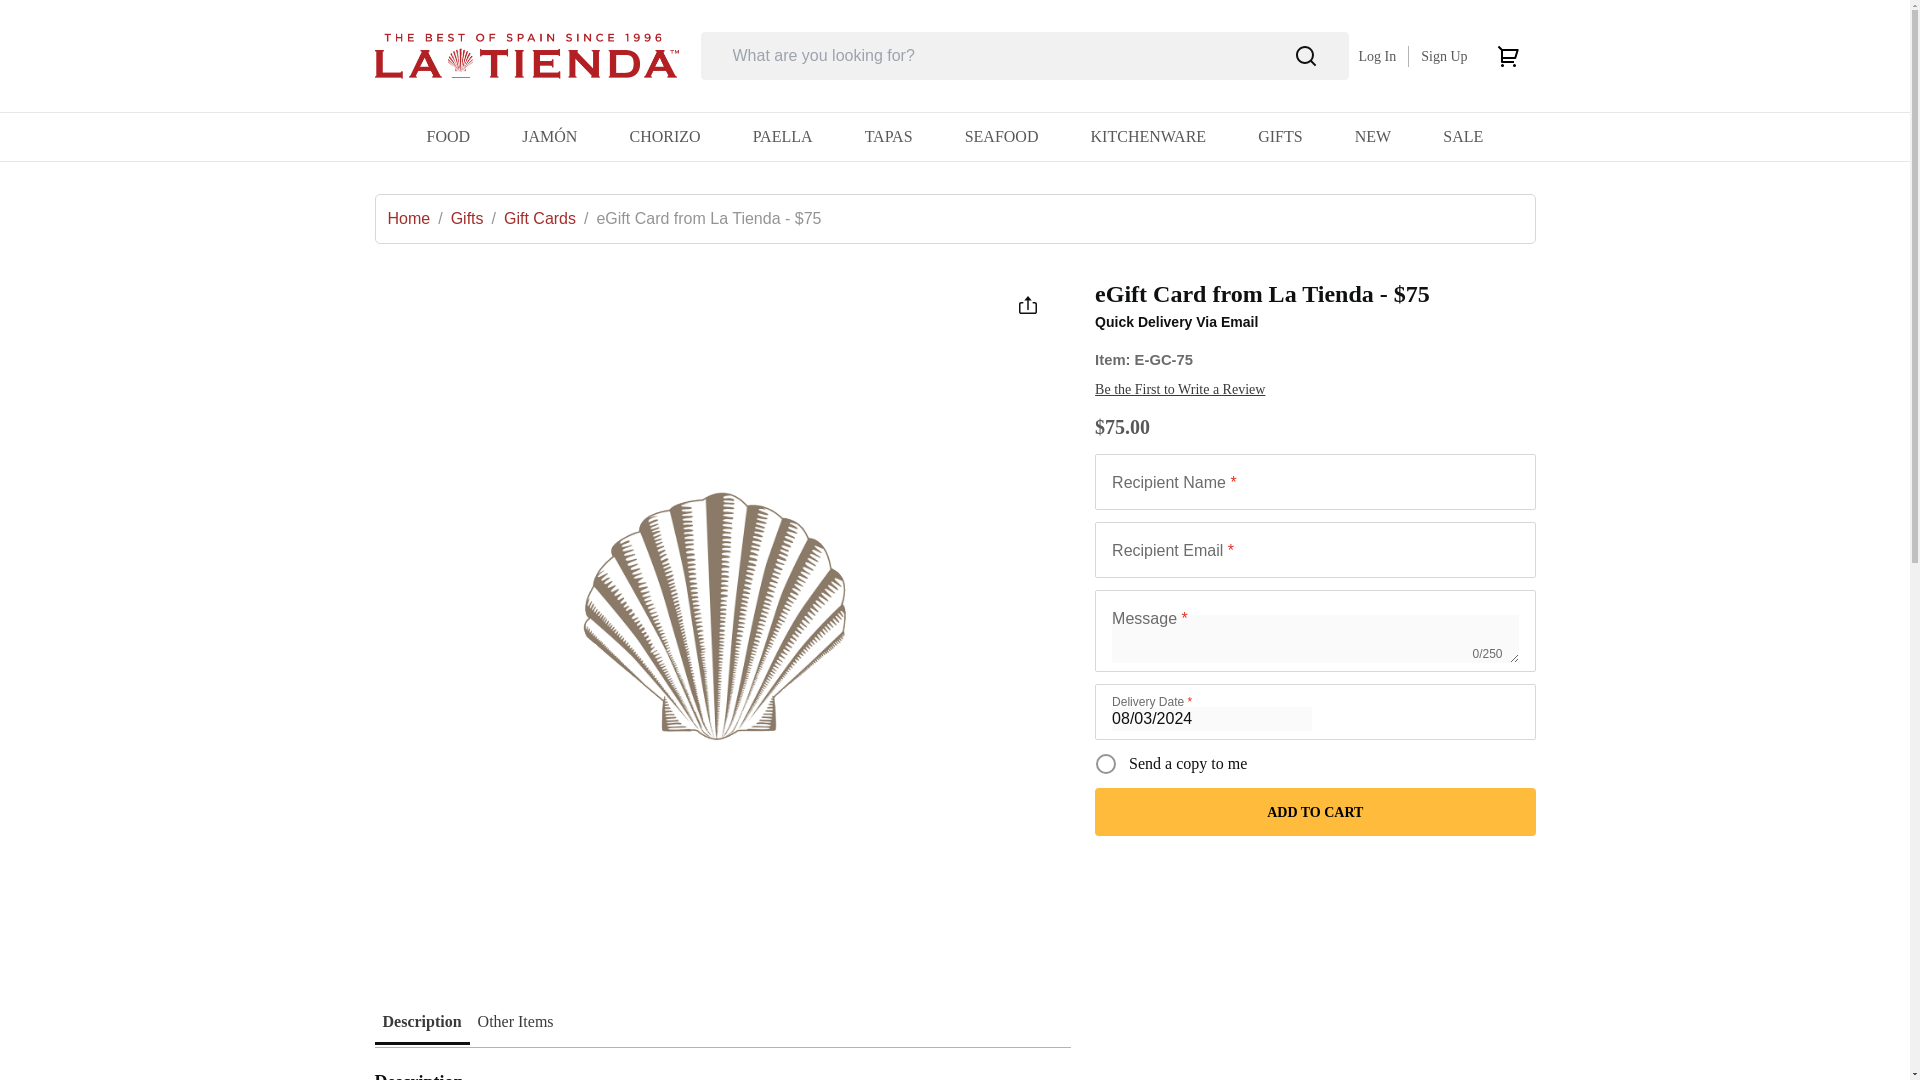  What do you see at coordinates (1106, 764) in the screenshot?
I see `false` at bounding box center [1106, 764].